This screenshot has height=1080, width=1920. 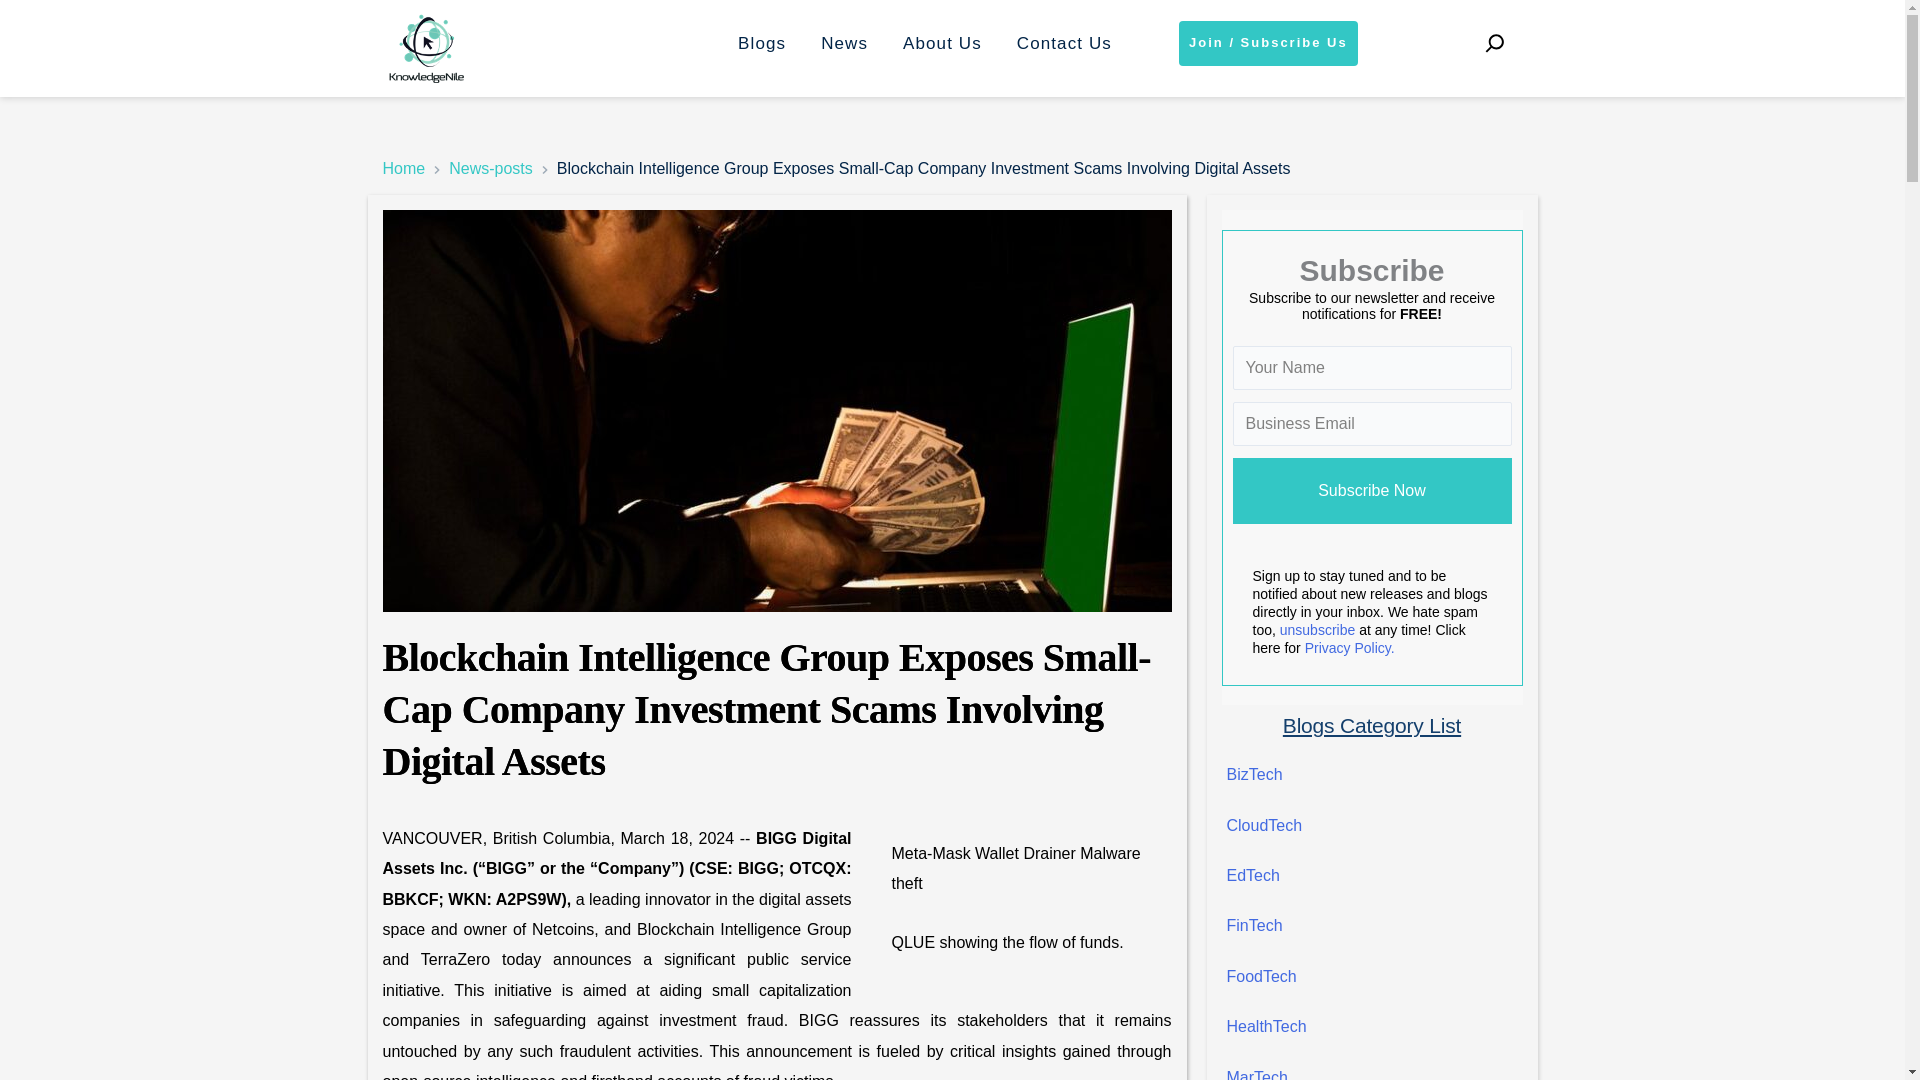 What do you see at coordinates (403, 169) in the screenshot?
I see `Home` at bounding box center [403, 169].